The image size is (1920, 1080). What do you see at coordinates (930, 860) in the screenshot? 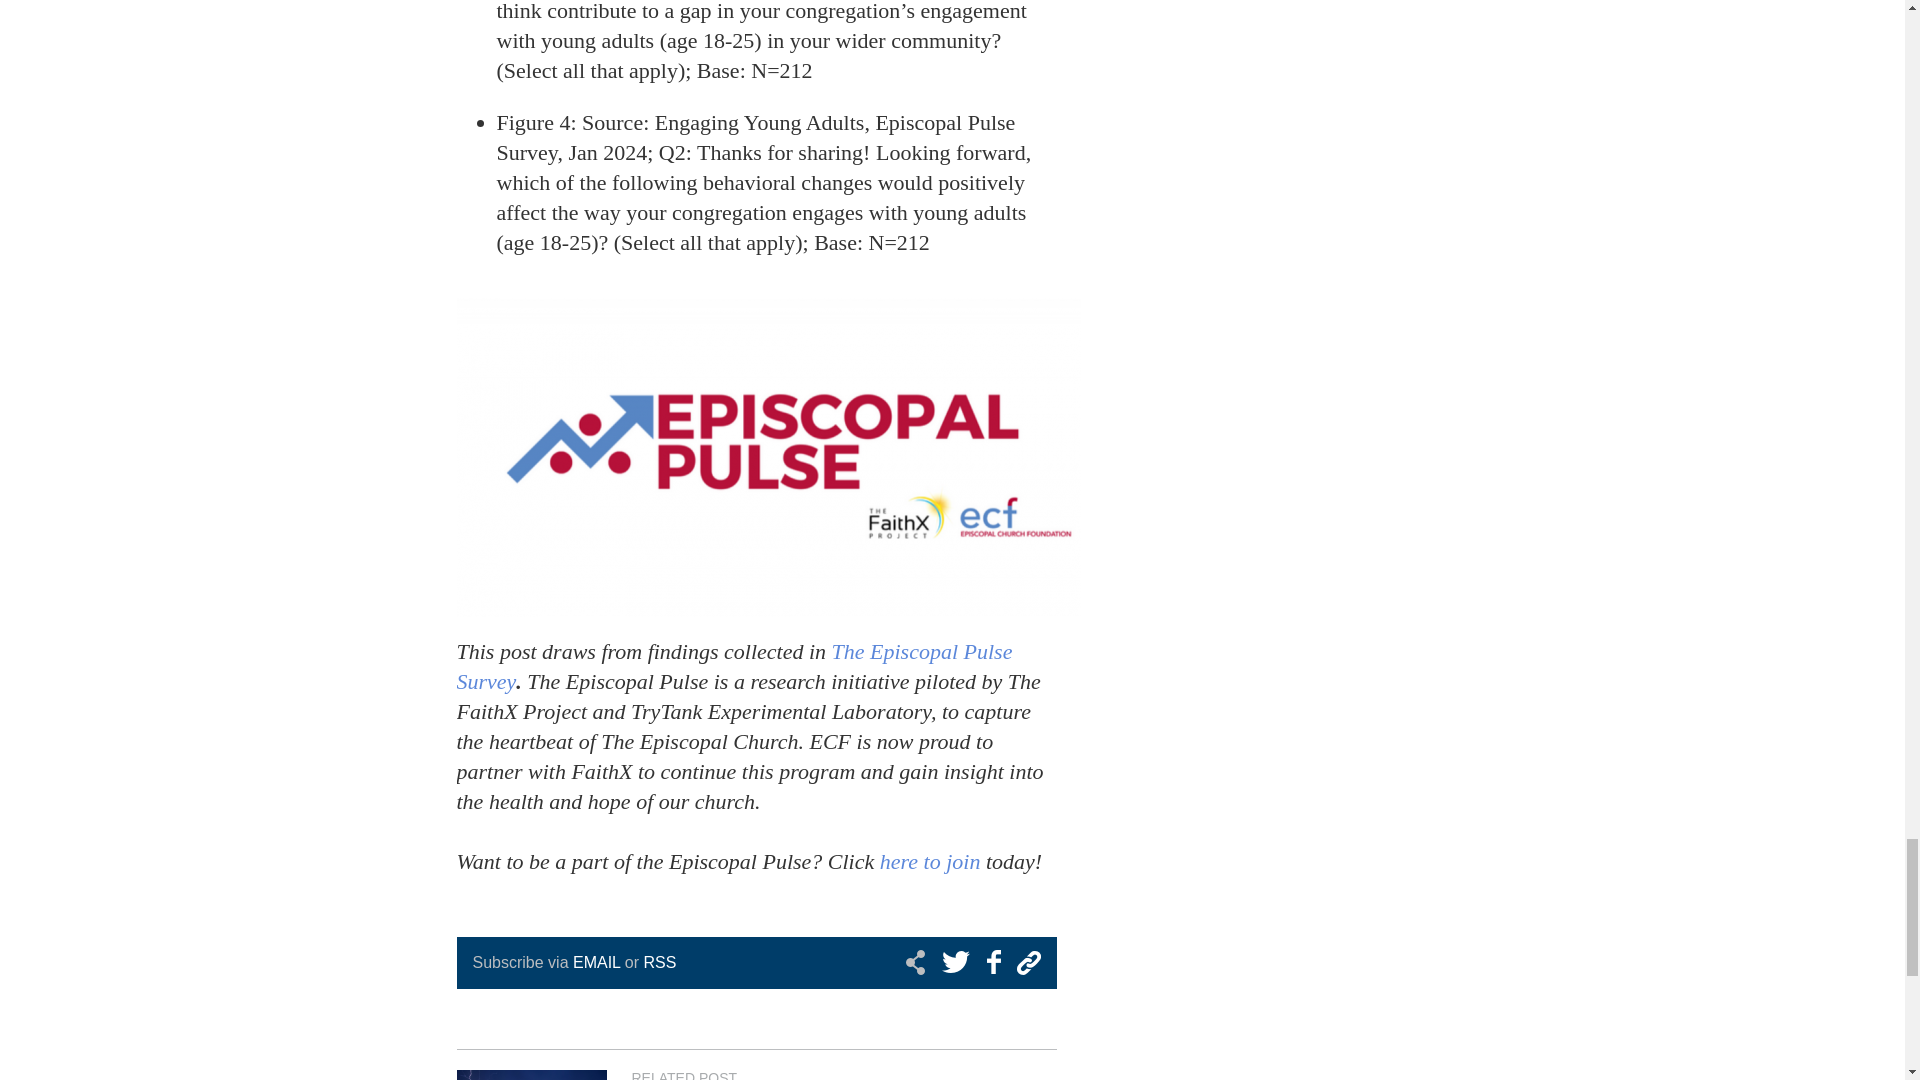
I see `here to join` at bounding box center [930, 860].